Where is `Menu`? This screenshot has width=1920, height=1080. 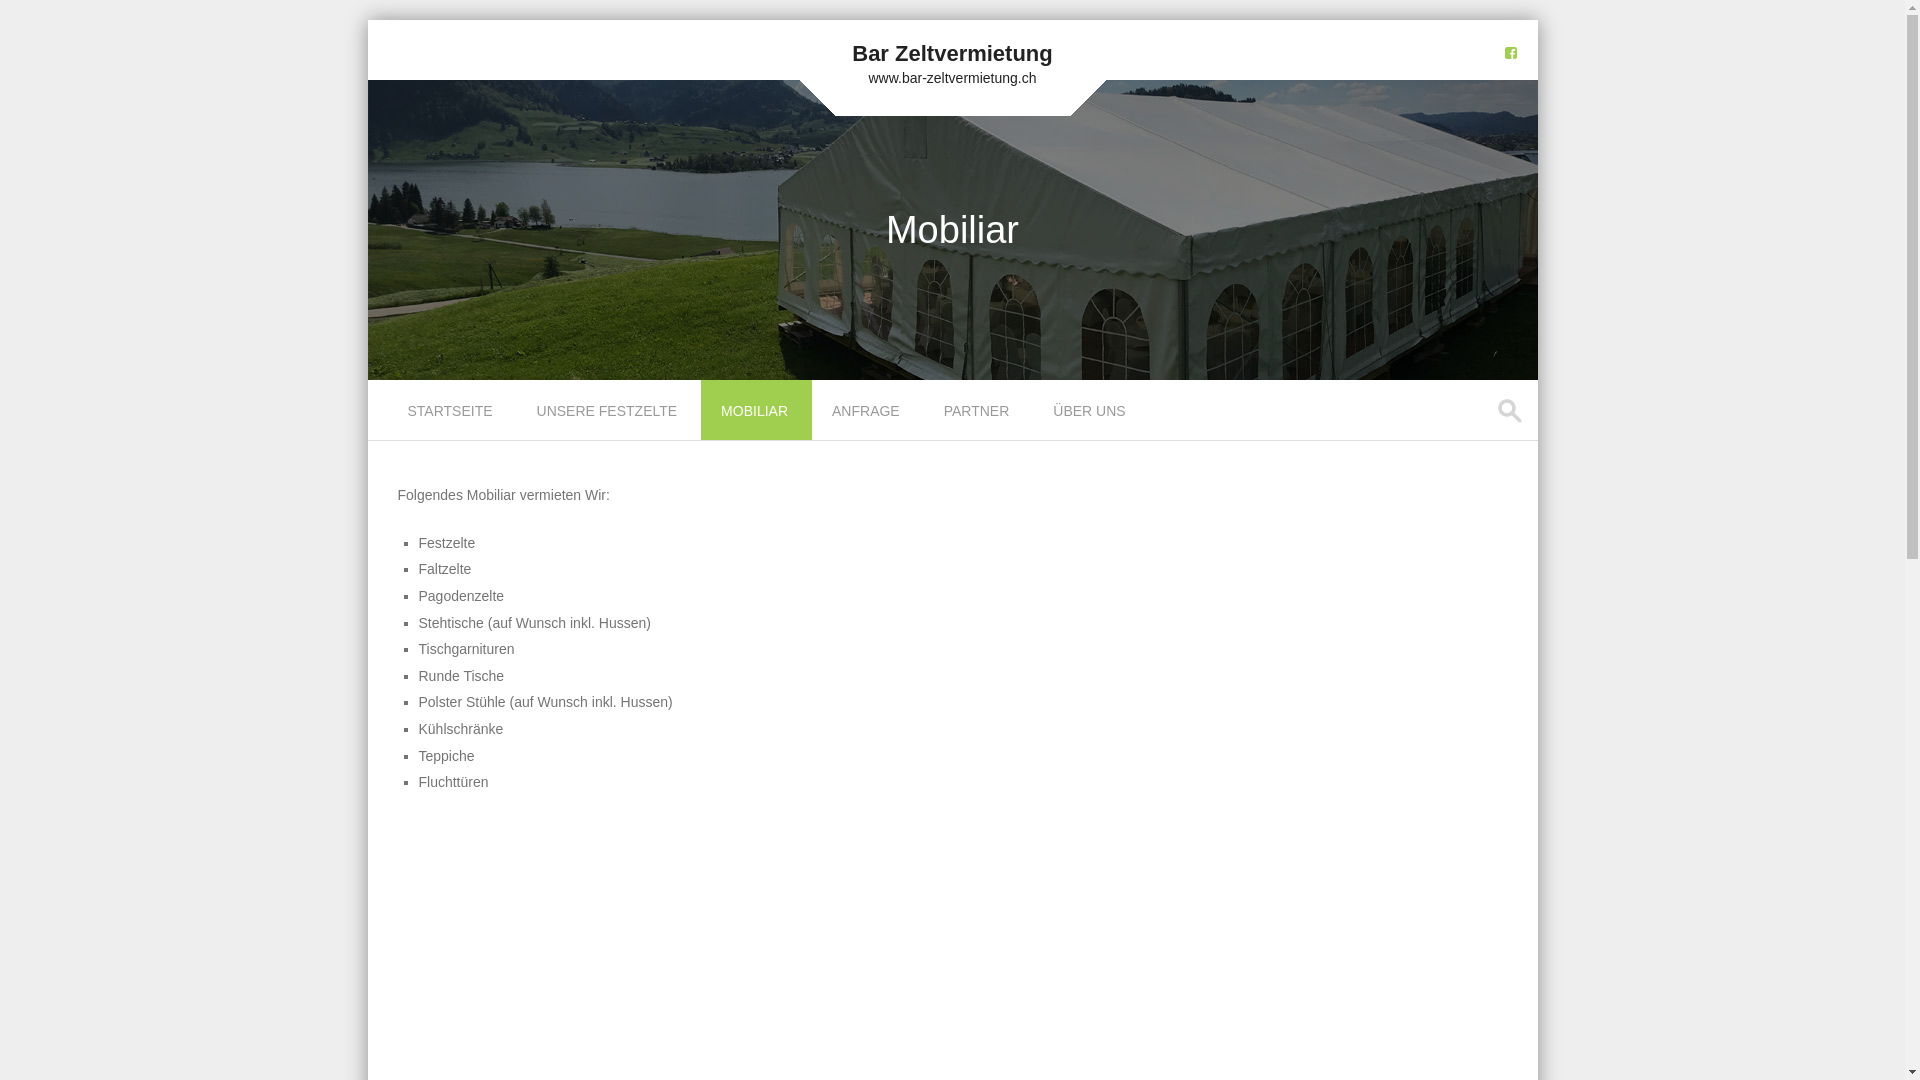
Menu is located at coordinates (403, 424).